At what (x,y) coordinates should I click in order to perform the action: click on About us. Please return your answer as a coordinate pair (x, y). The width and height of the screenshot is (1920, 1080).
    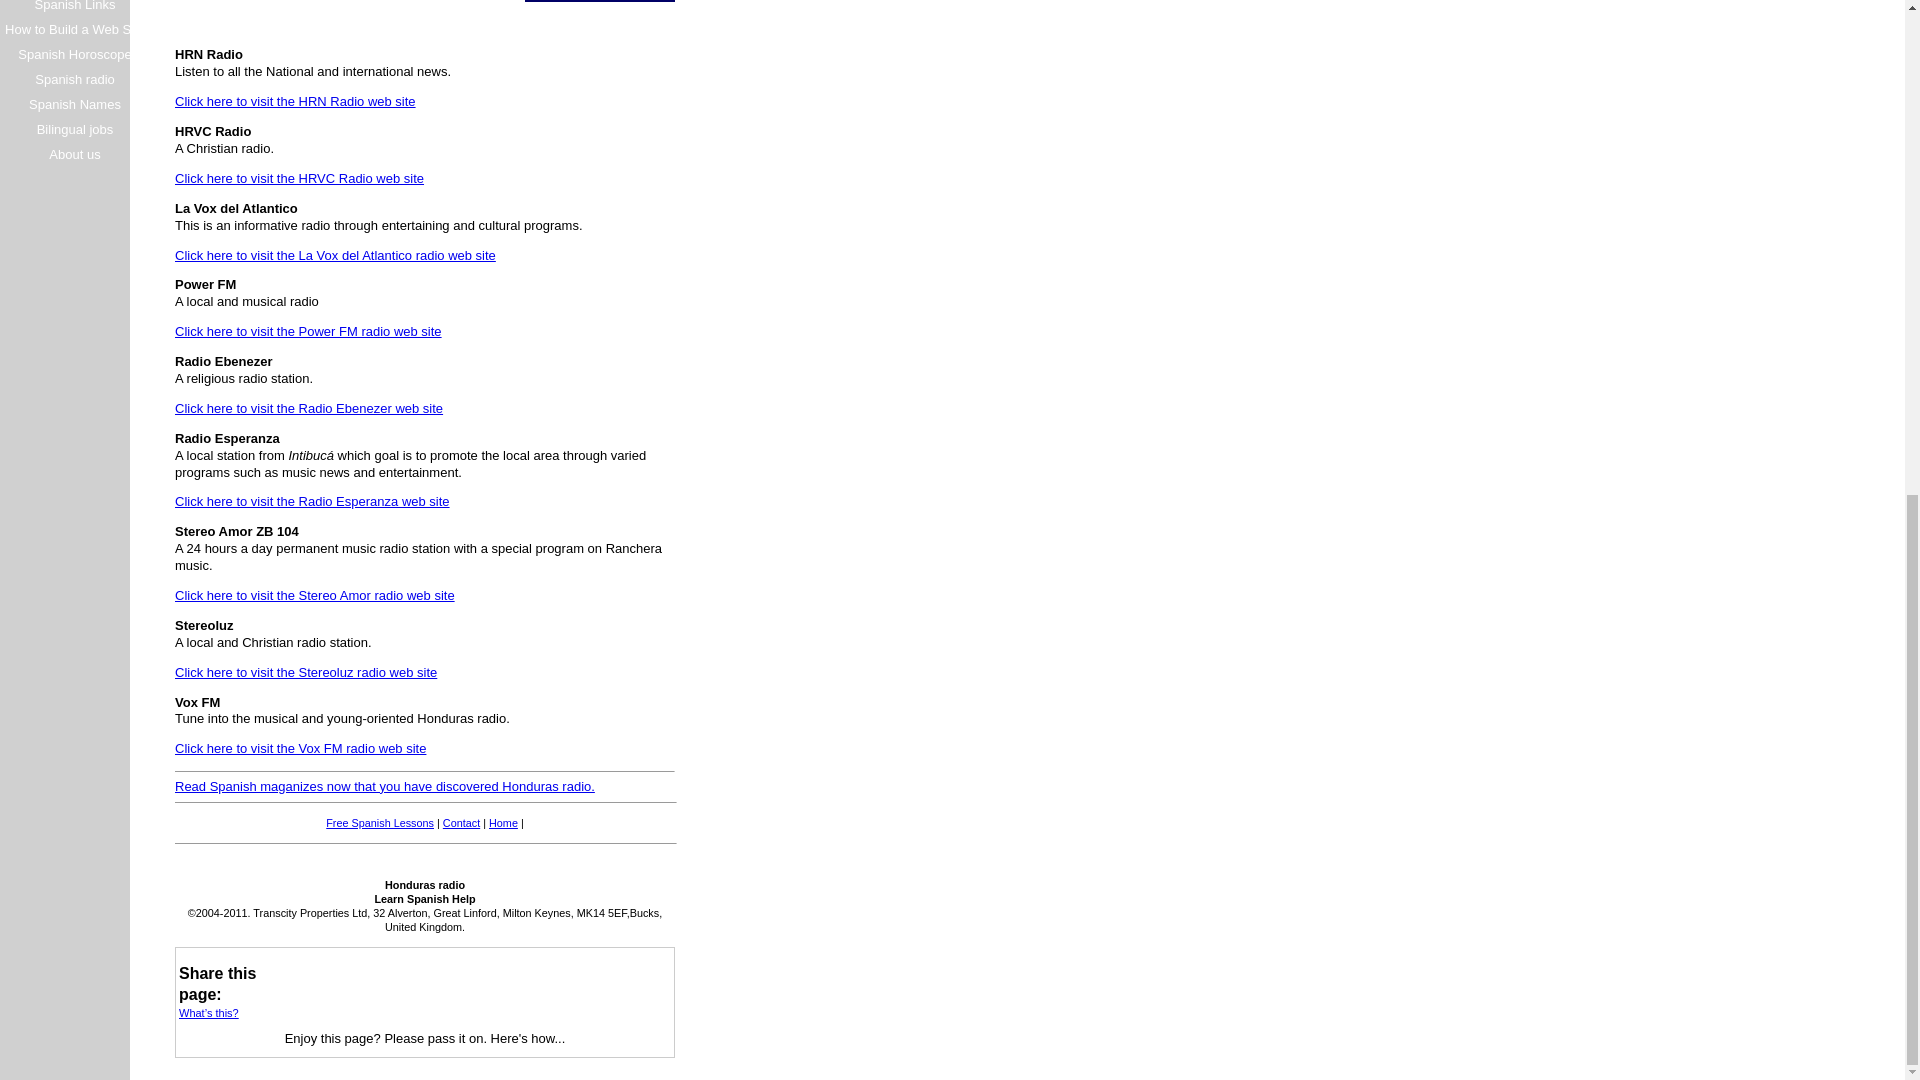
    Looking at the image, I should click on (74, 154).